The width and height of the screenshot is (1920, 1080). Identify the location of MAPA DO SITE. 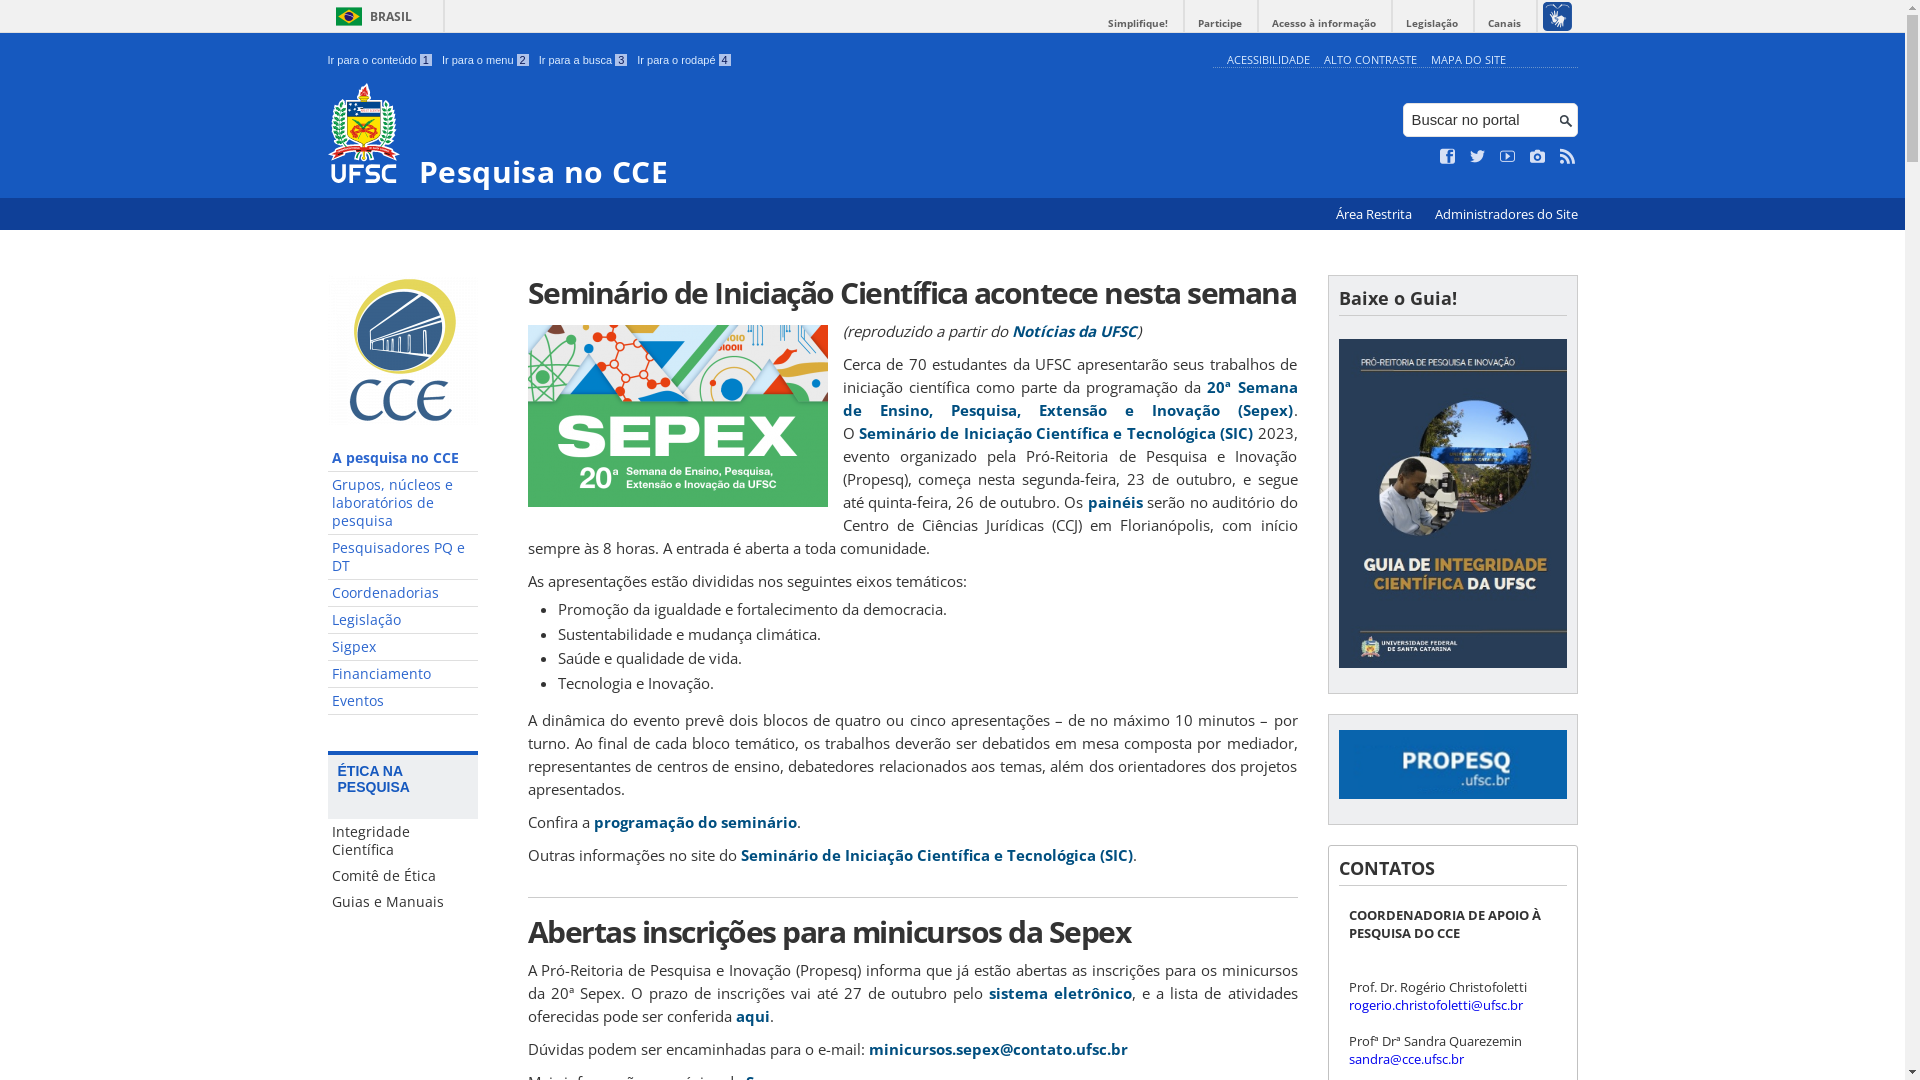
(1468, 60).